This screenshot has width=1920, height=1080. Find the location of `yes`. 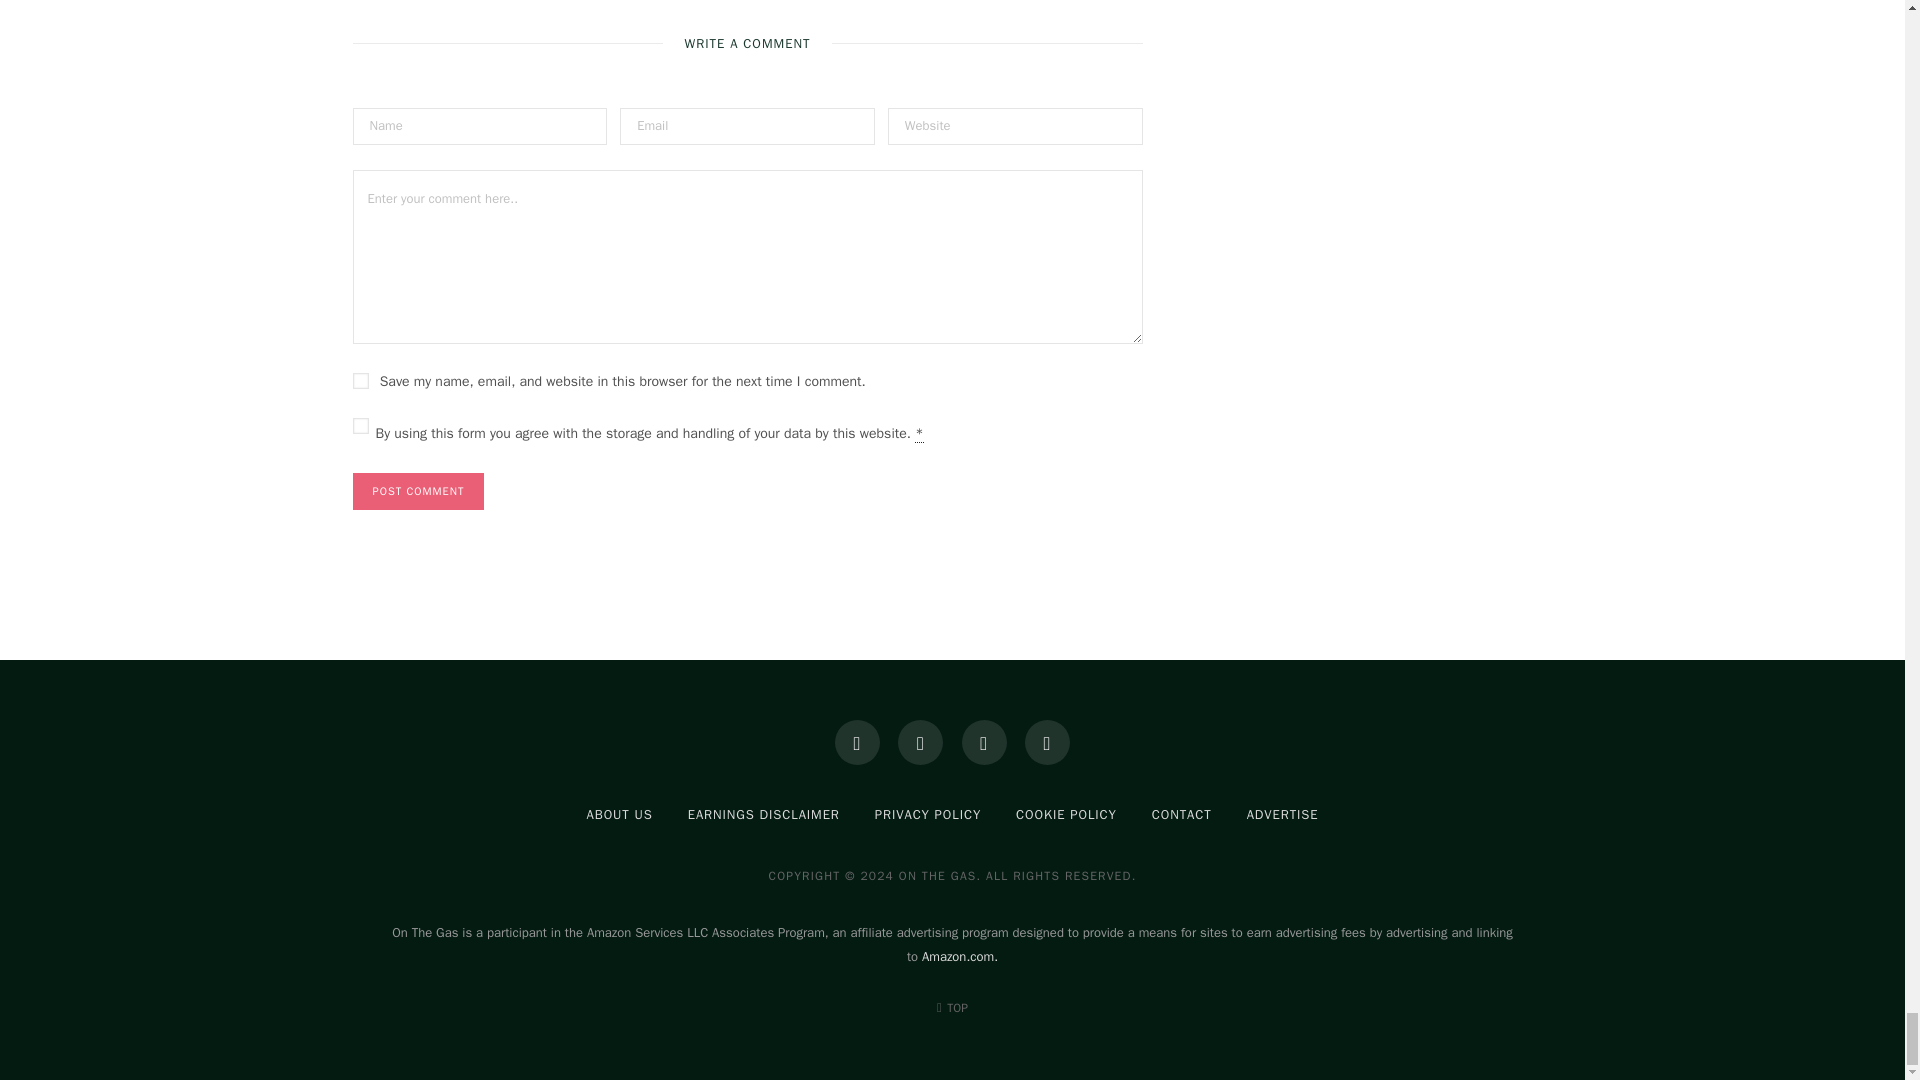

yes is located at coordinates (360, 380).